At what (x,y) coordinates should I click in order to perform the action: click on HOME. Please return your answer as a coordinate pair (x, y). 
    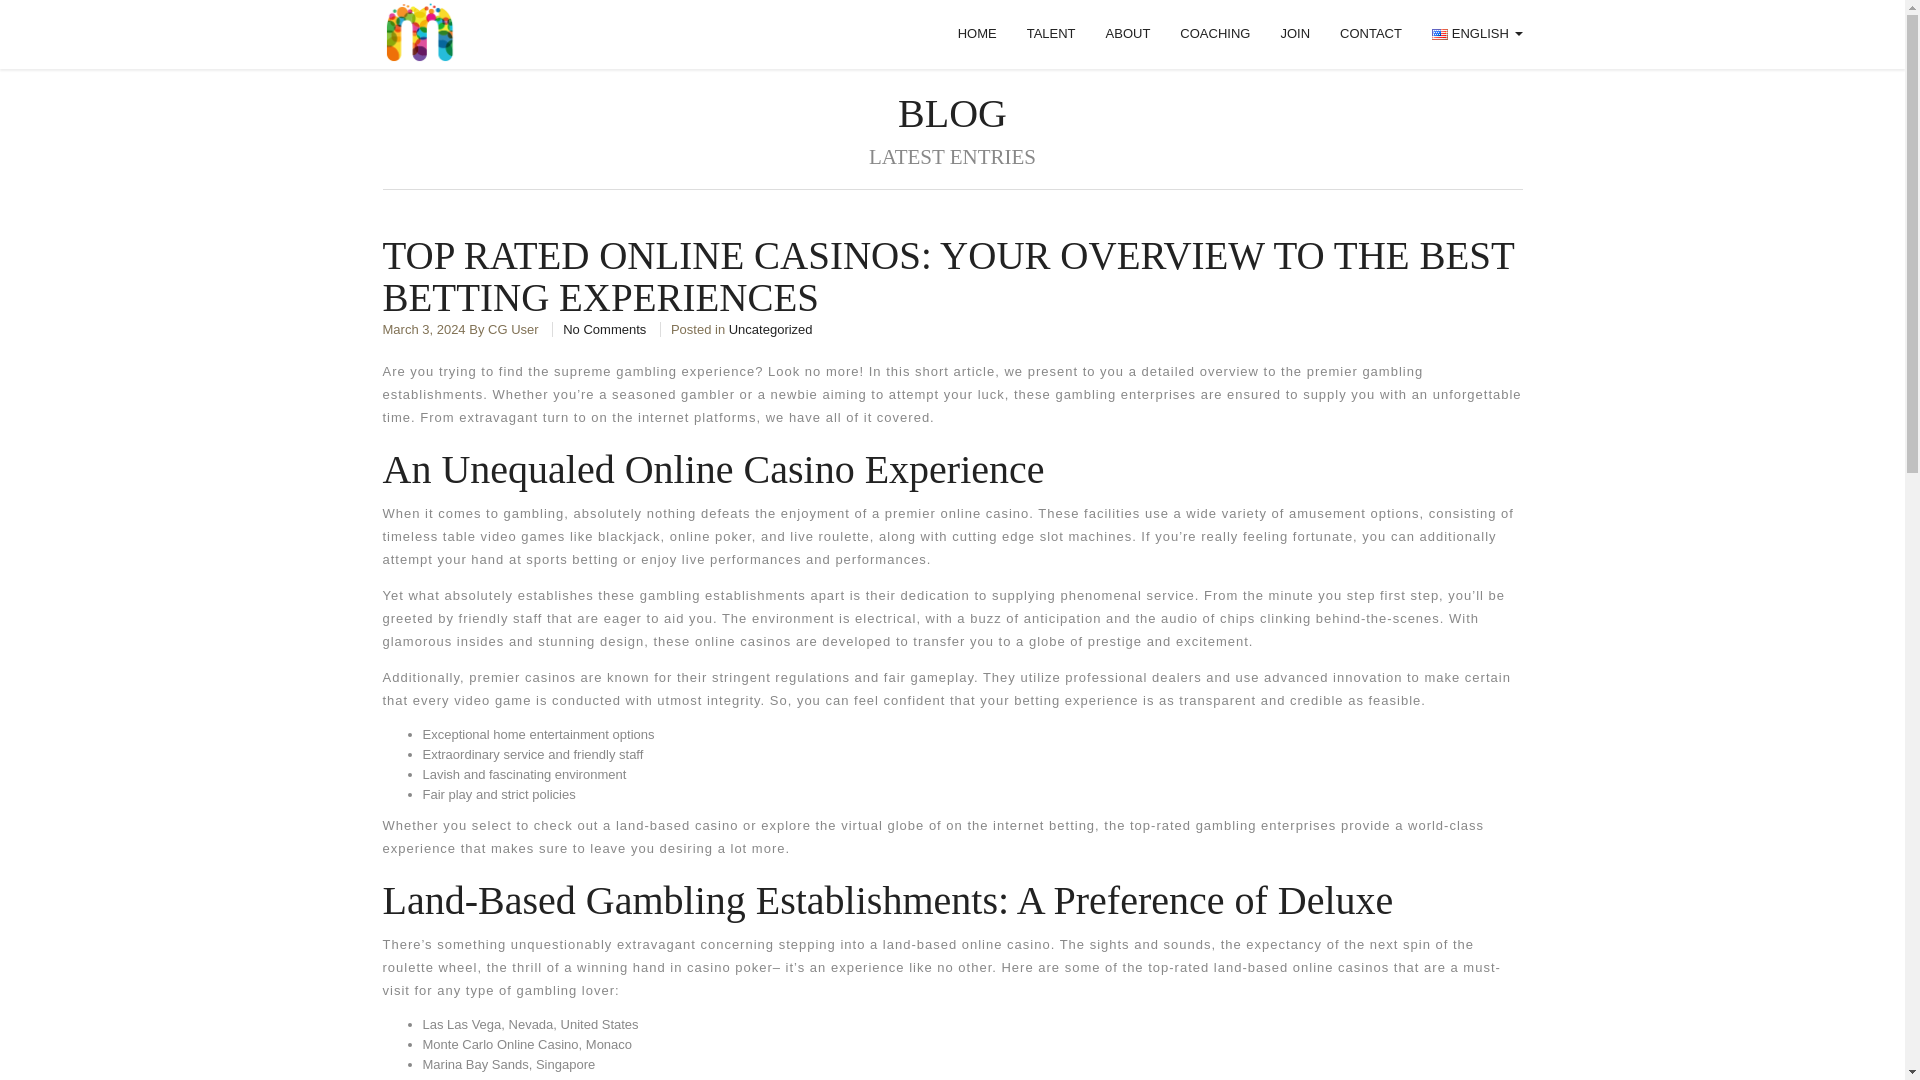
    Looking at the image, I should click on (976, 34).